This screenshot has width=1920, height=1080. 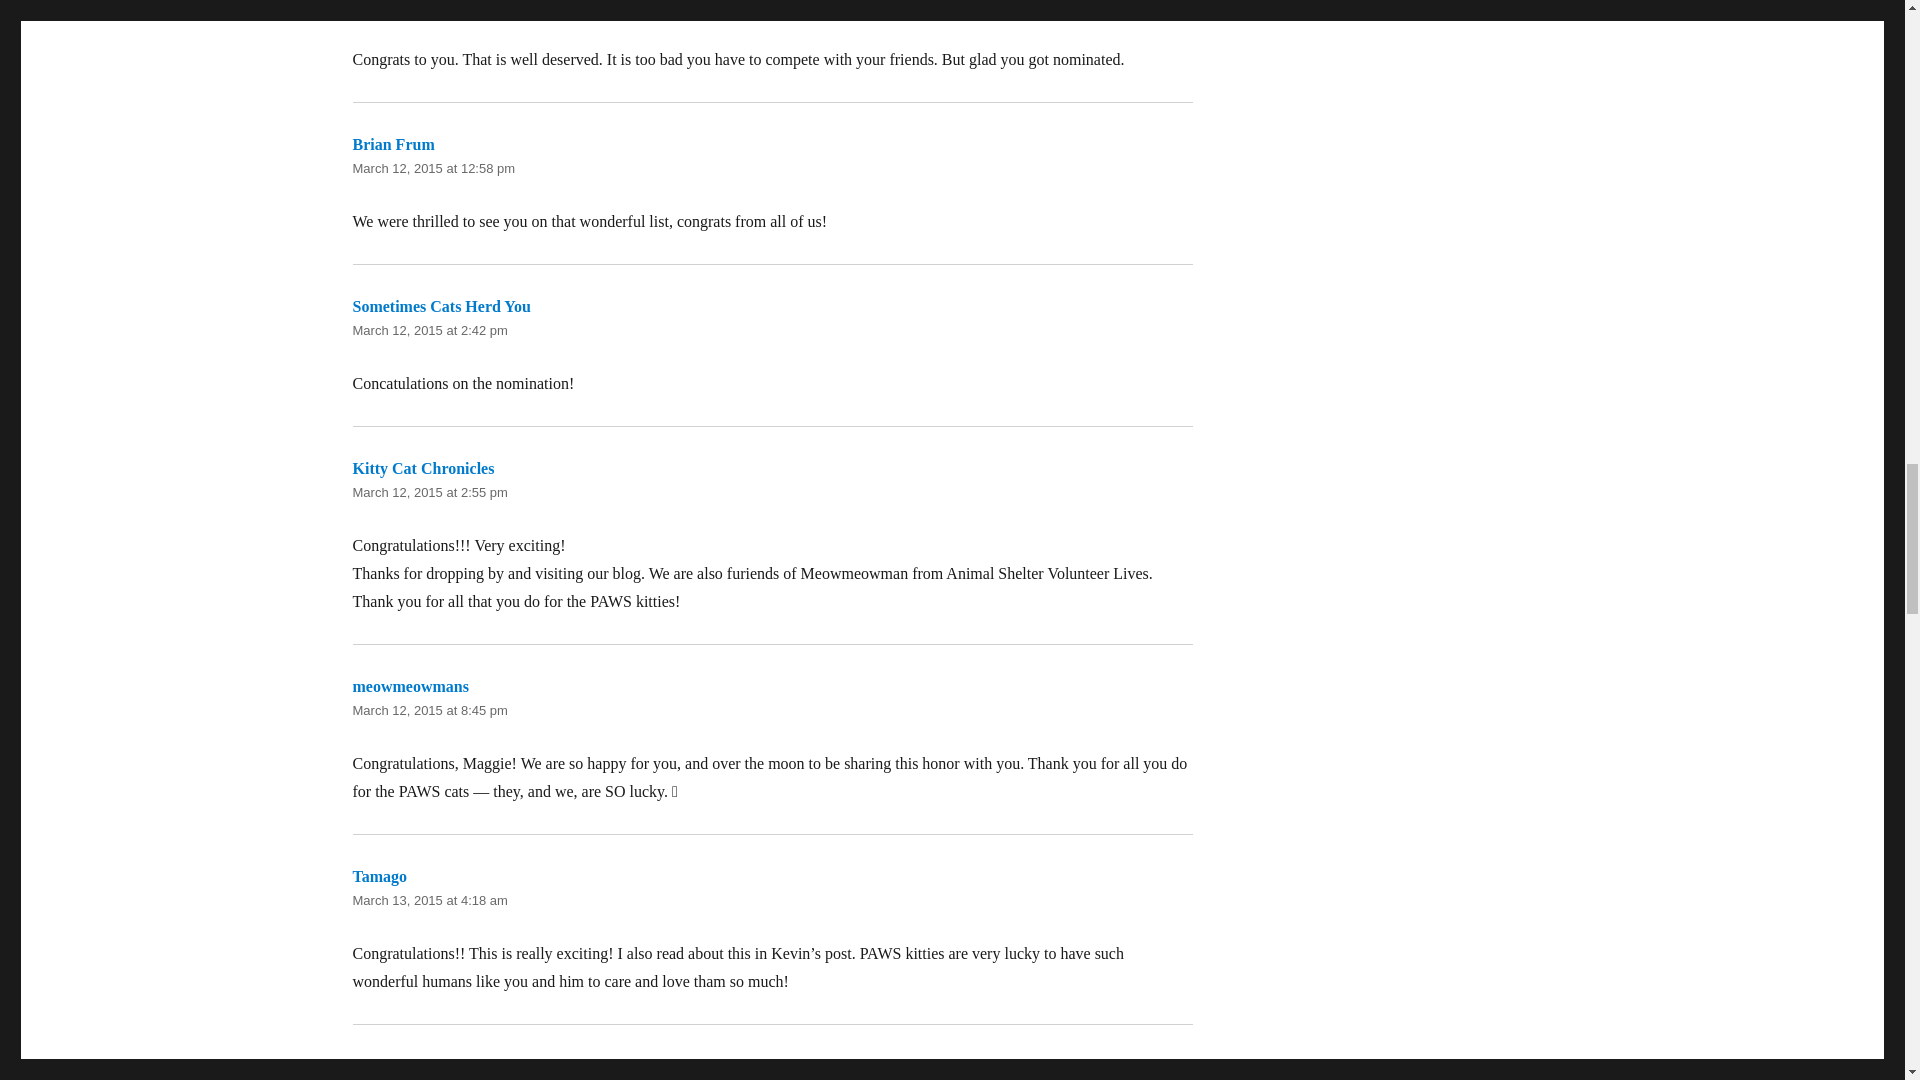 What do you see at coordinates (428, 492) in the screenshot?
I see `March 12, 2015 at 2:55 pm` at bounding box center [428, 492].